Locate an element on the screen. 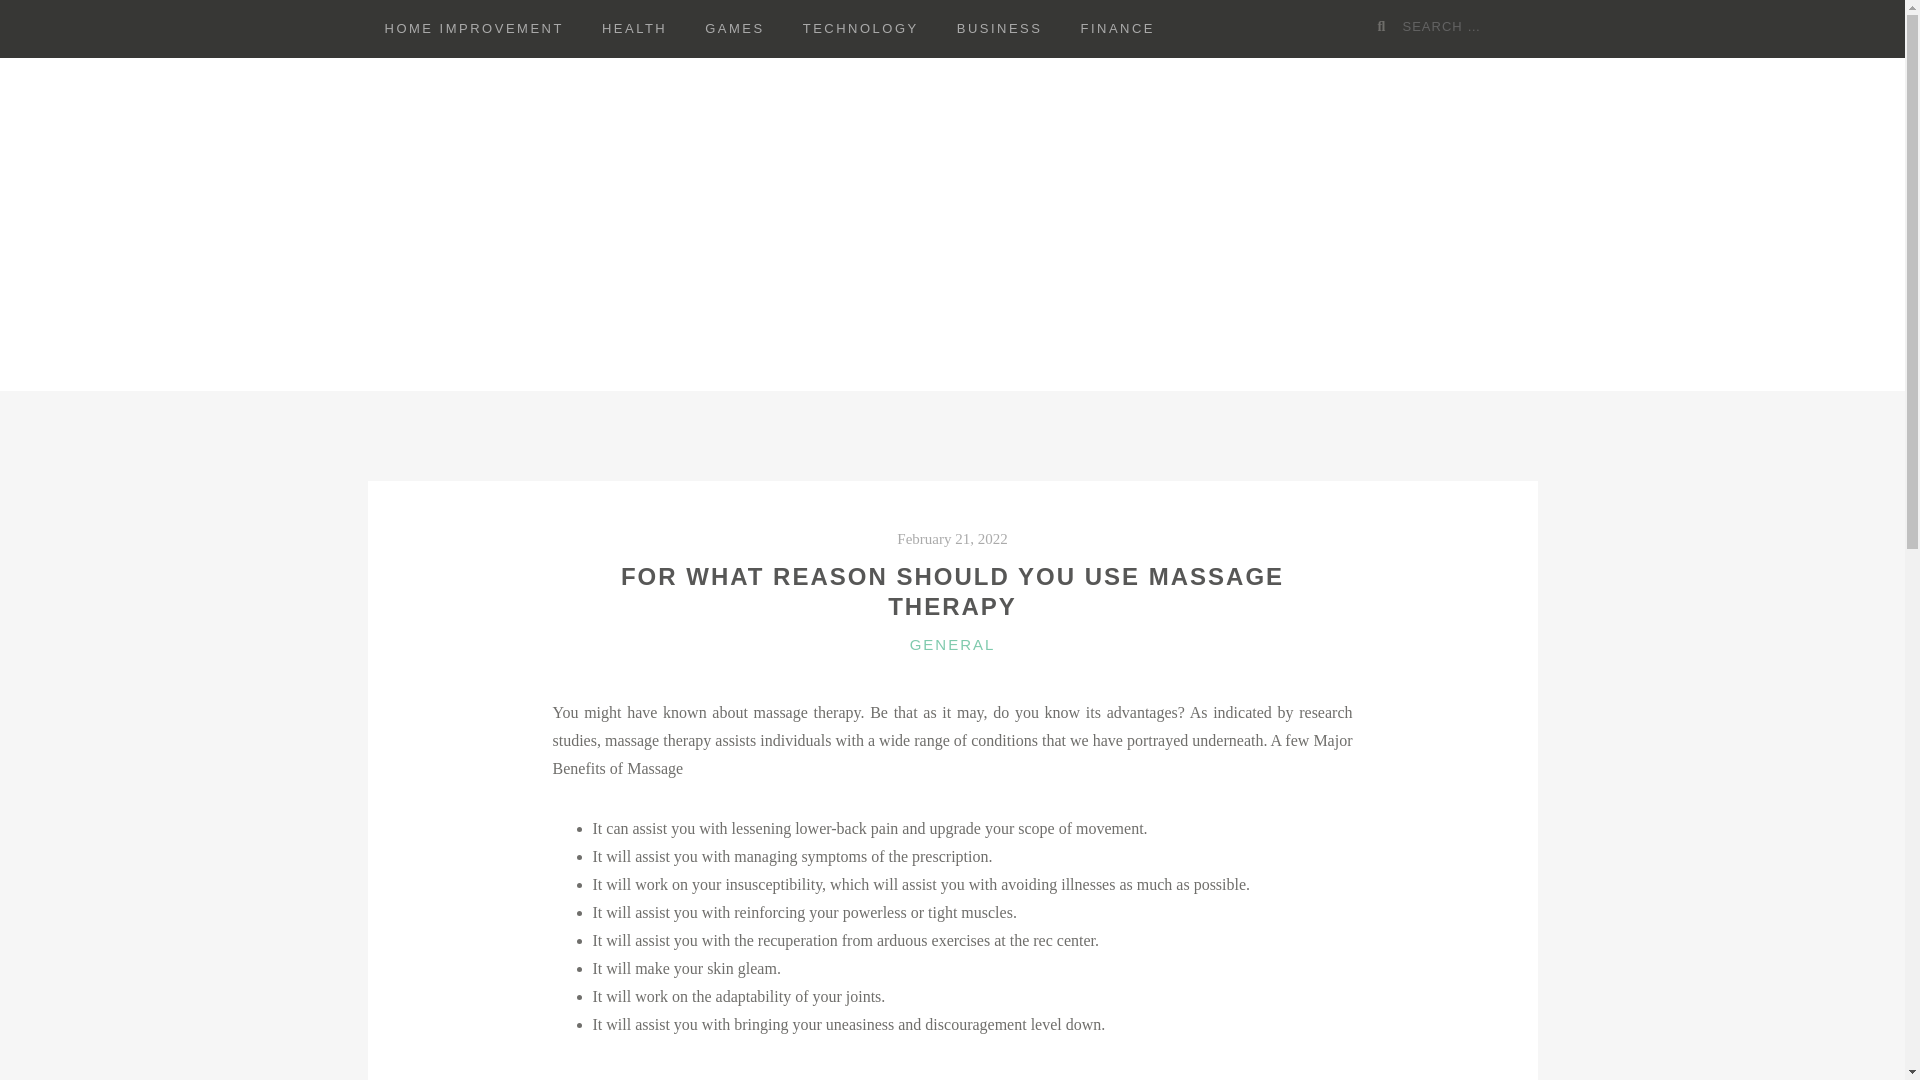  FINANCE is located at coordinates (1117, 29).